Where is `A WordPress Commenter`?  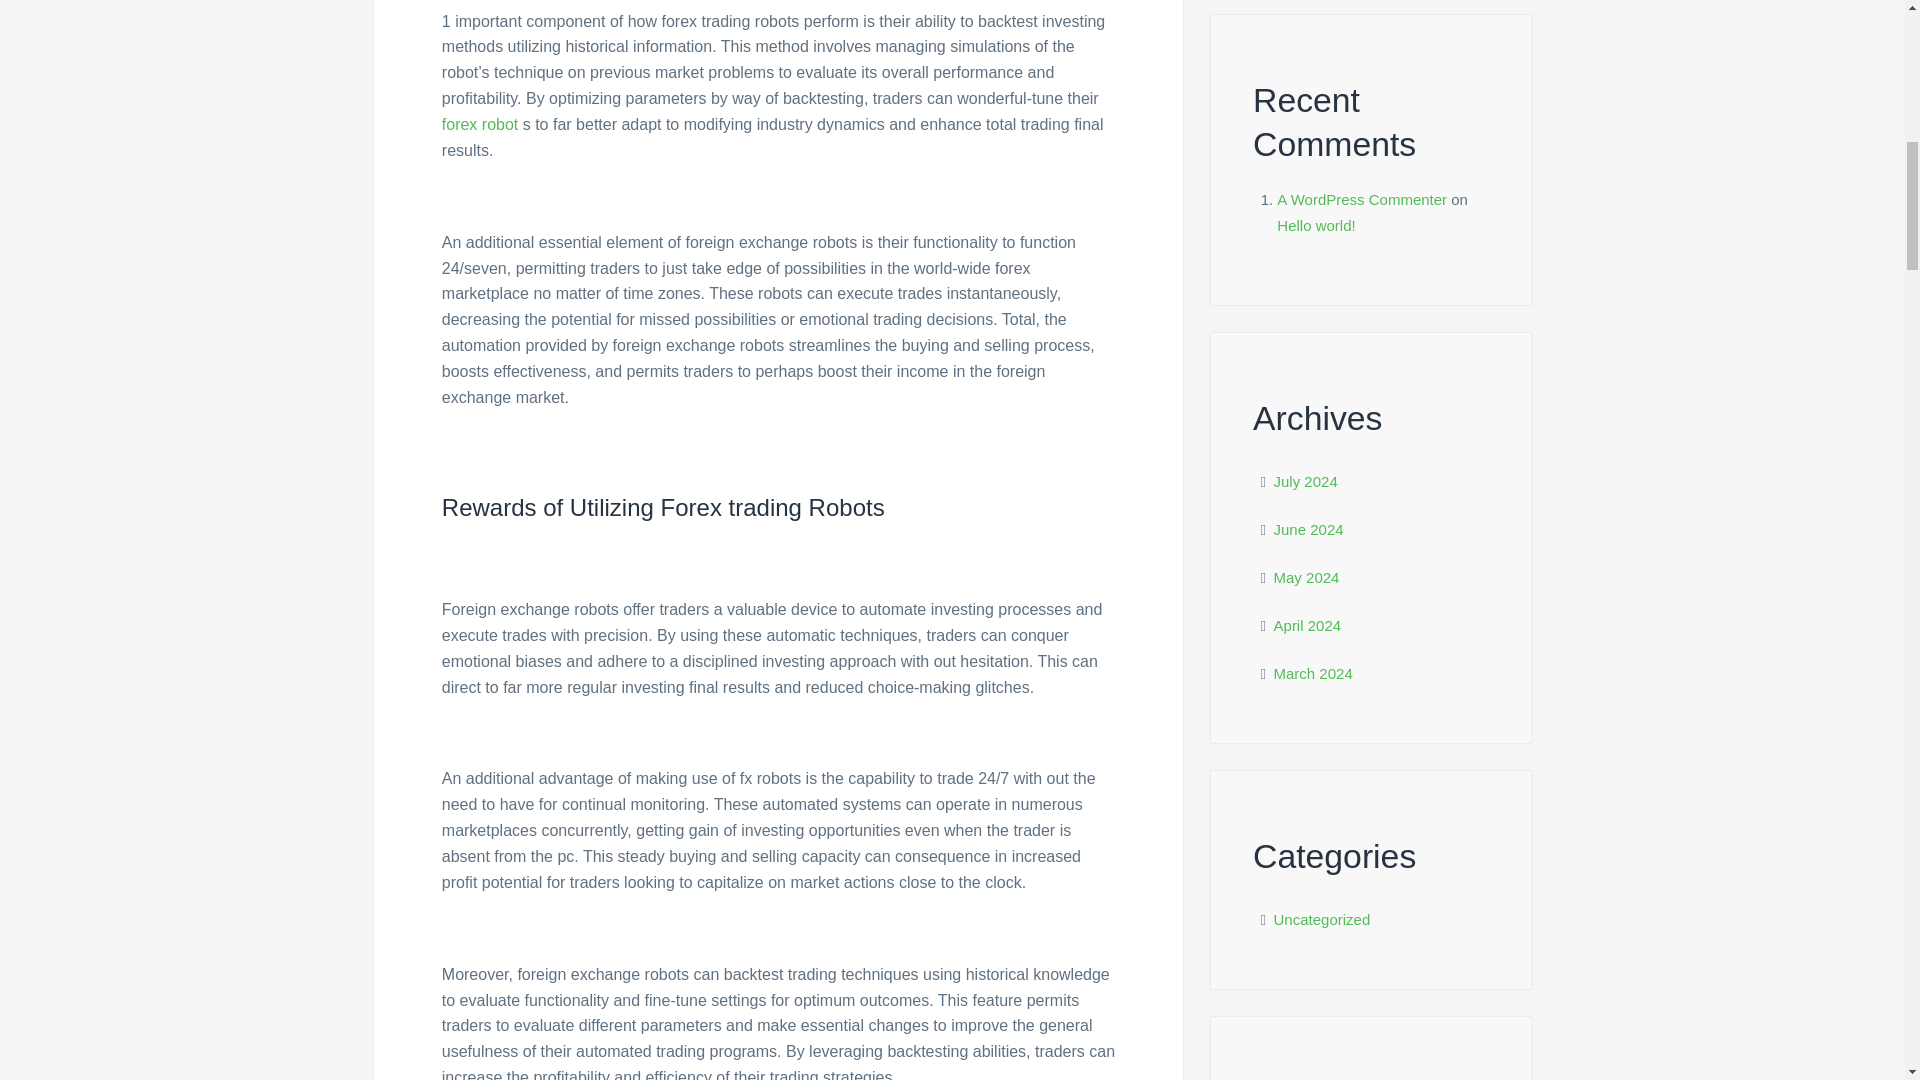
A WordPress Commenter is located at coordinates (1362, 200).